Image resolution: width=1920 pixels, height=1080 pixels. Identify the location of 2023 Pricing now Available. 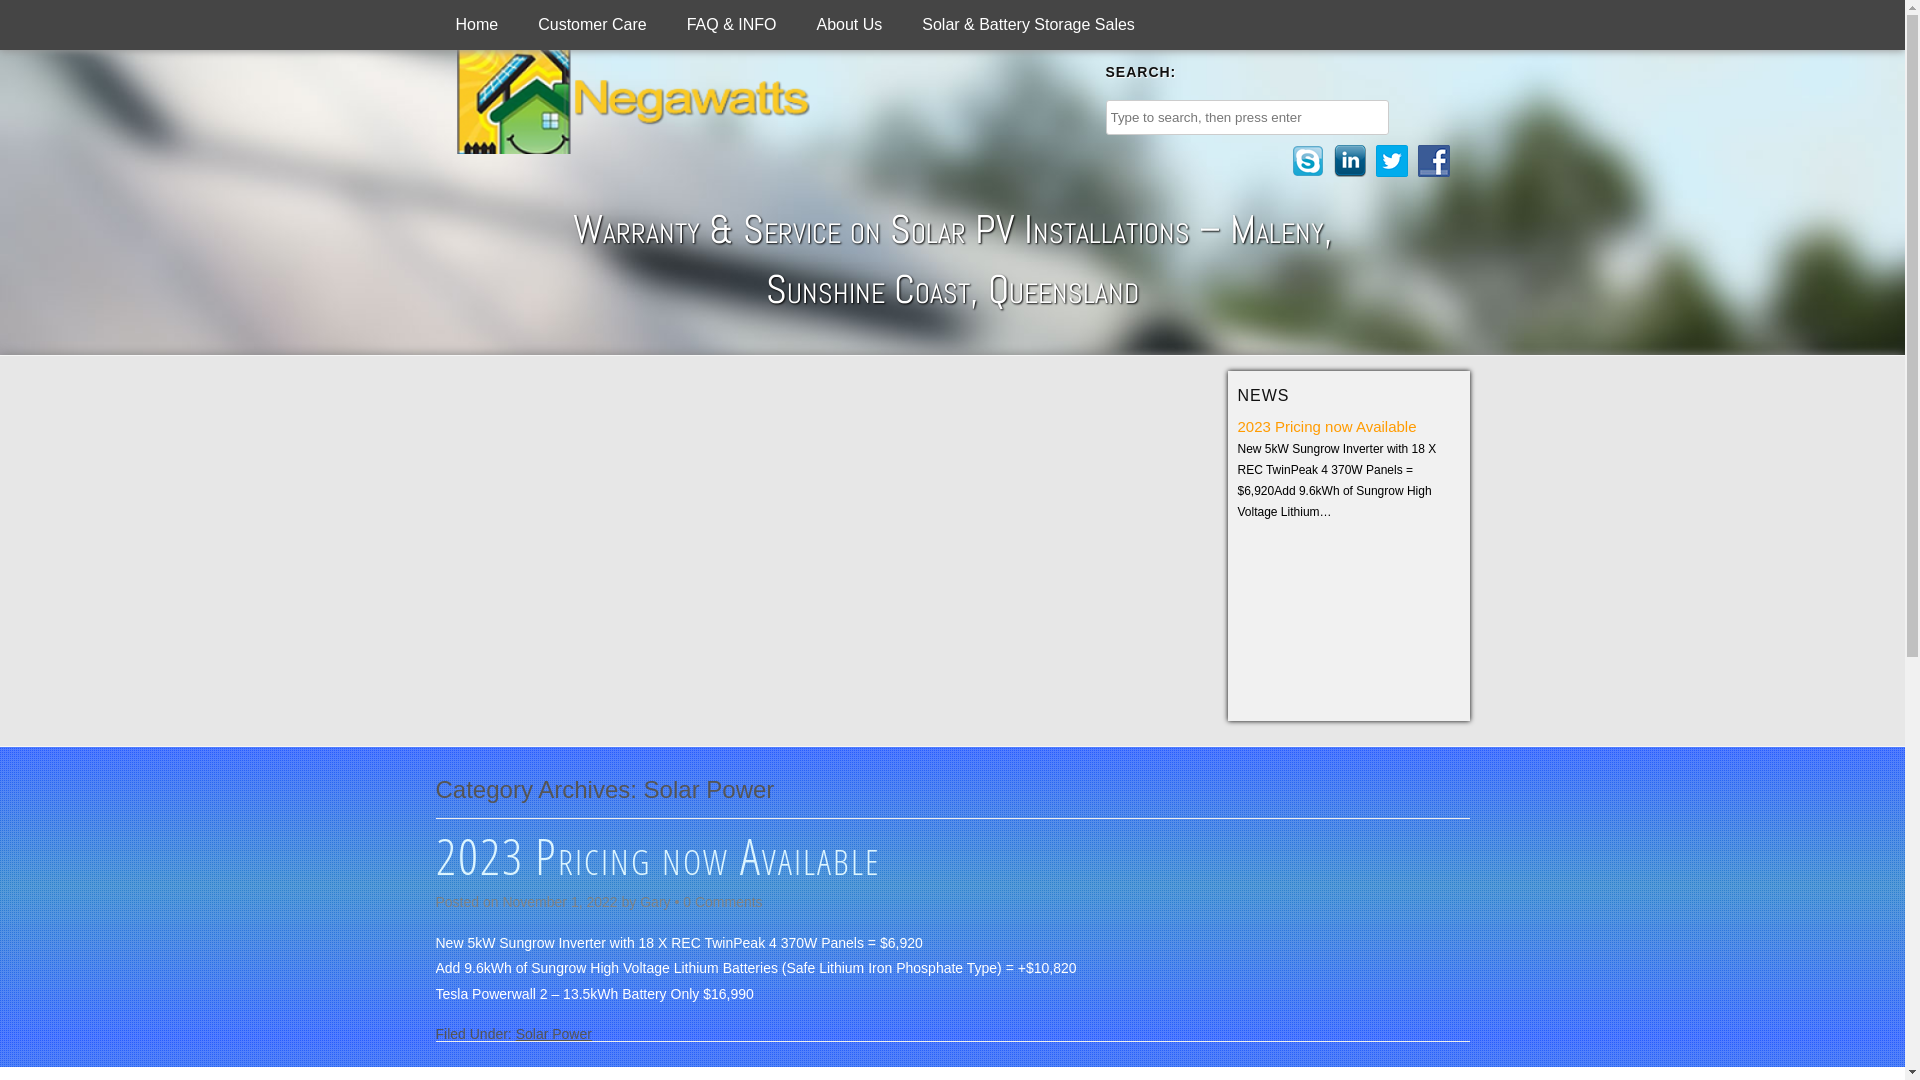
(658, 856).